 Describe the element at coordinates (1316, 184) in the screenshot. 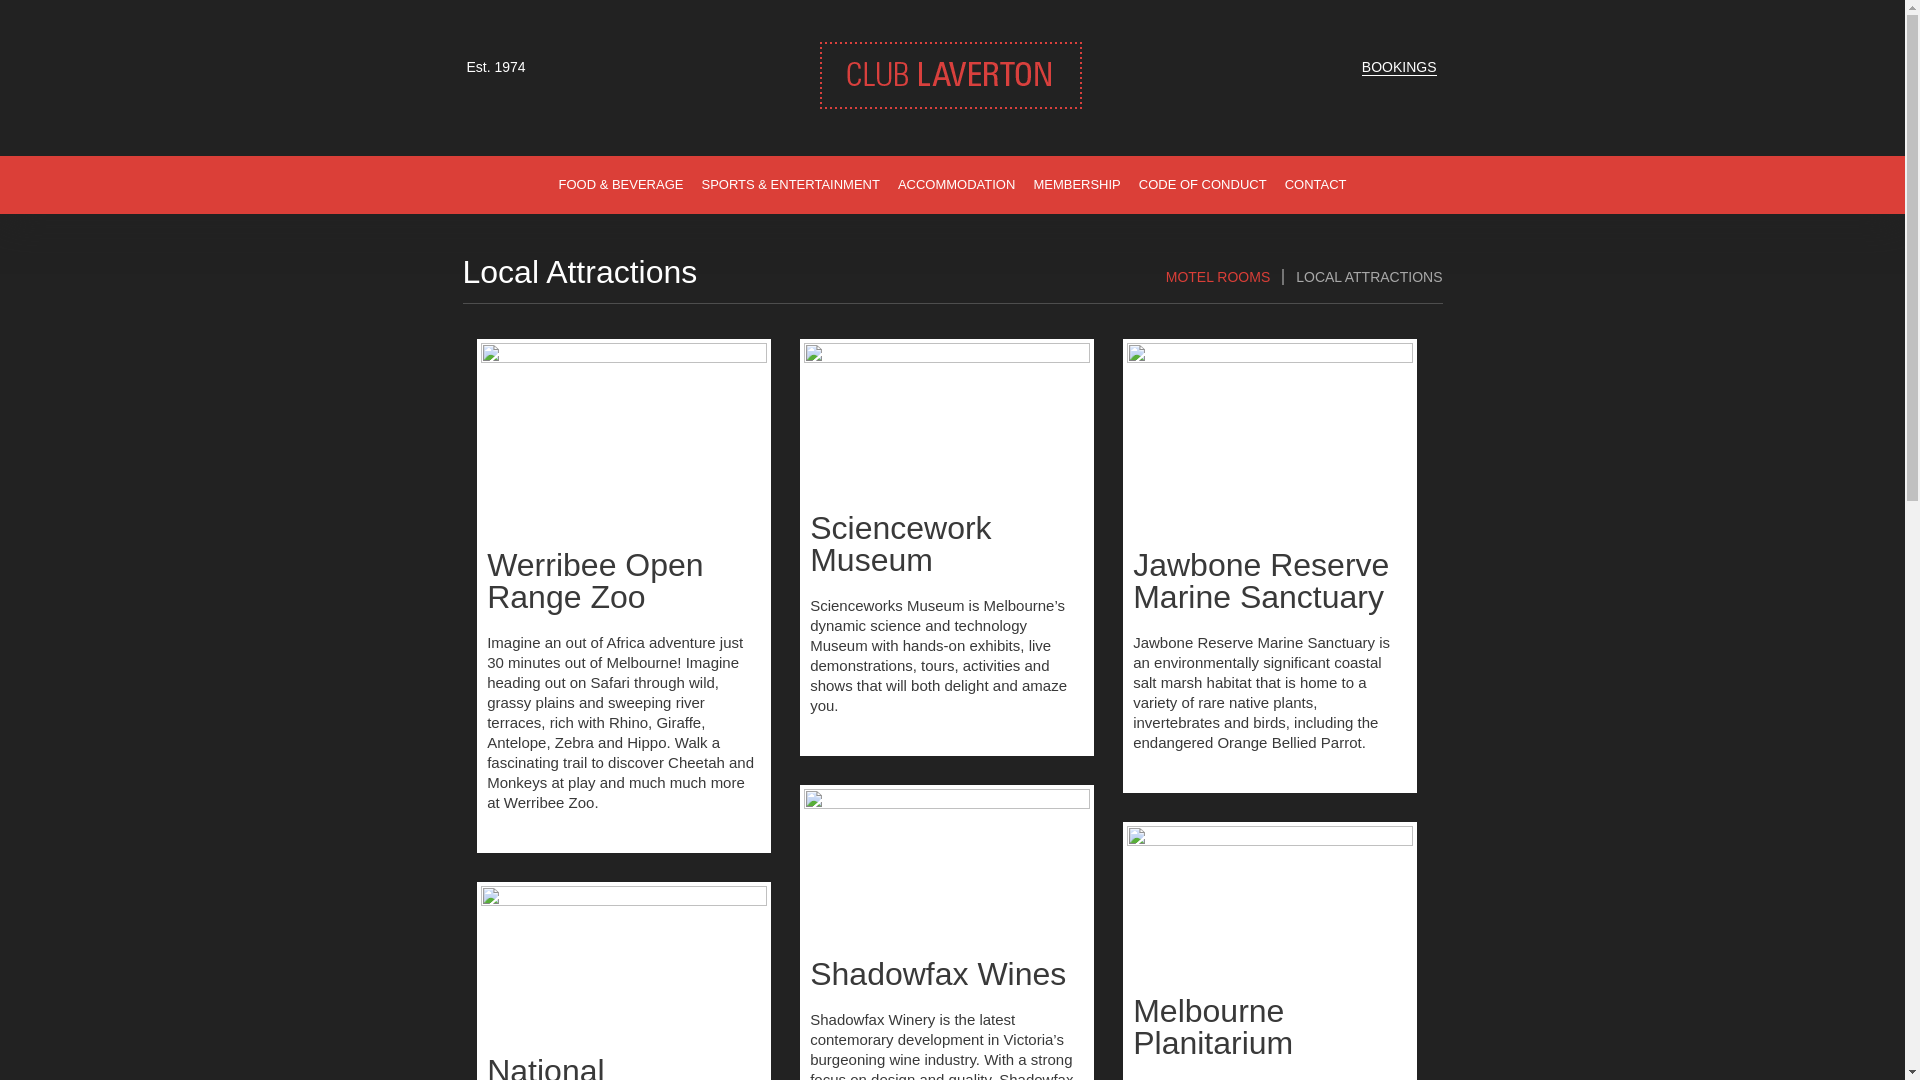

I see `CONTACT` at that location.